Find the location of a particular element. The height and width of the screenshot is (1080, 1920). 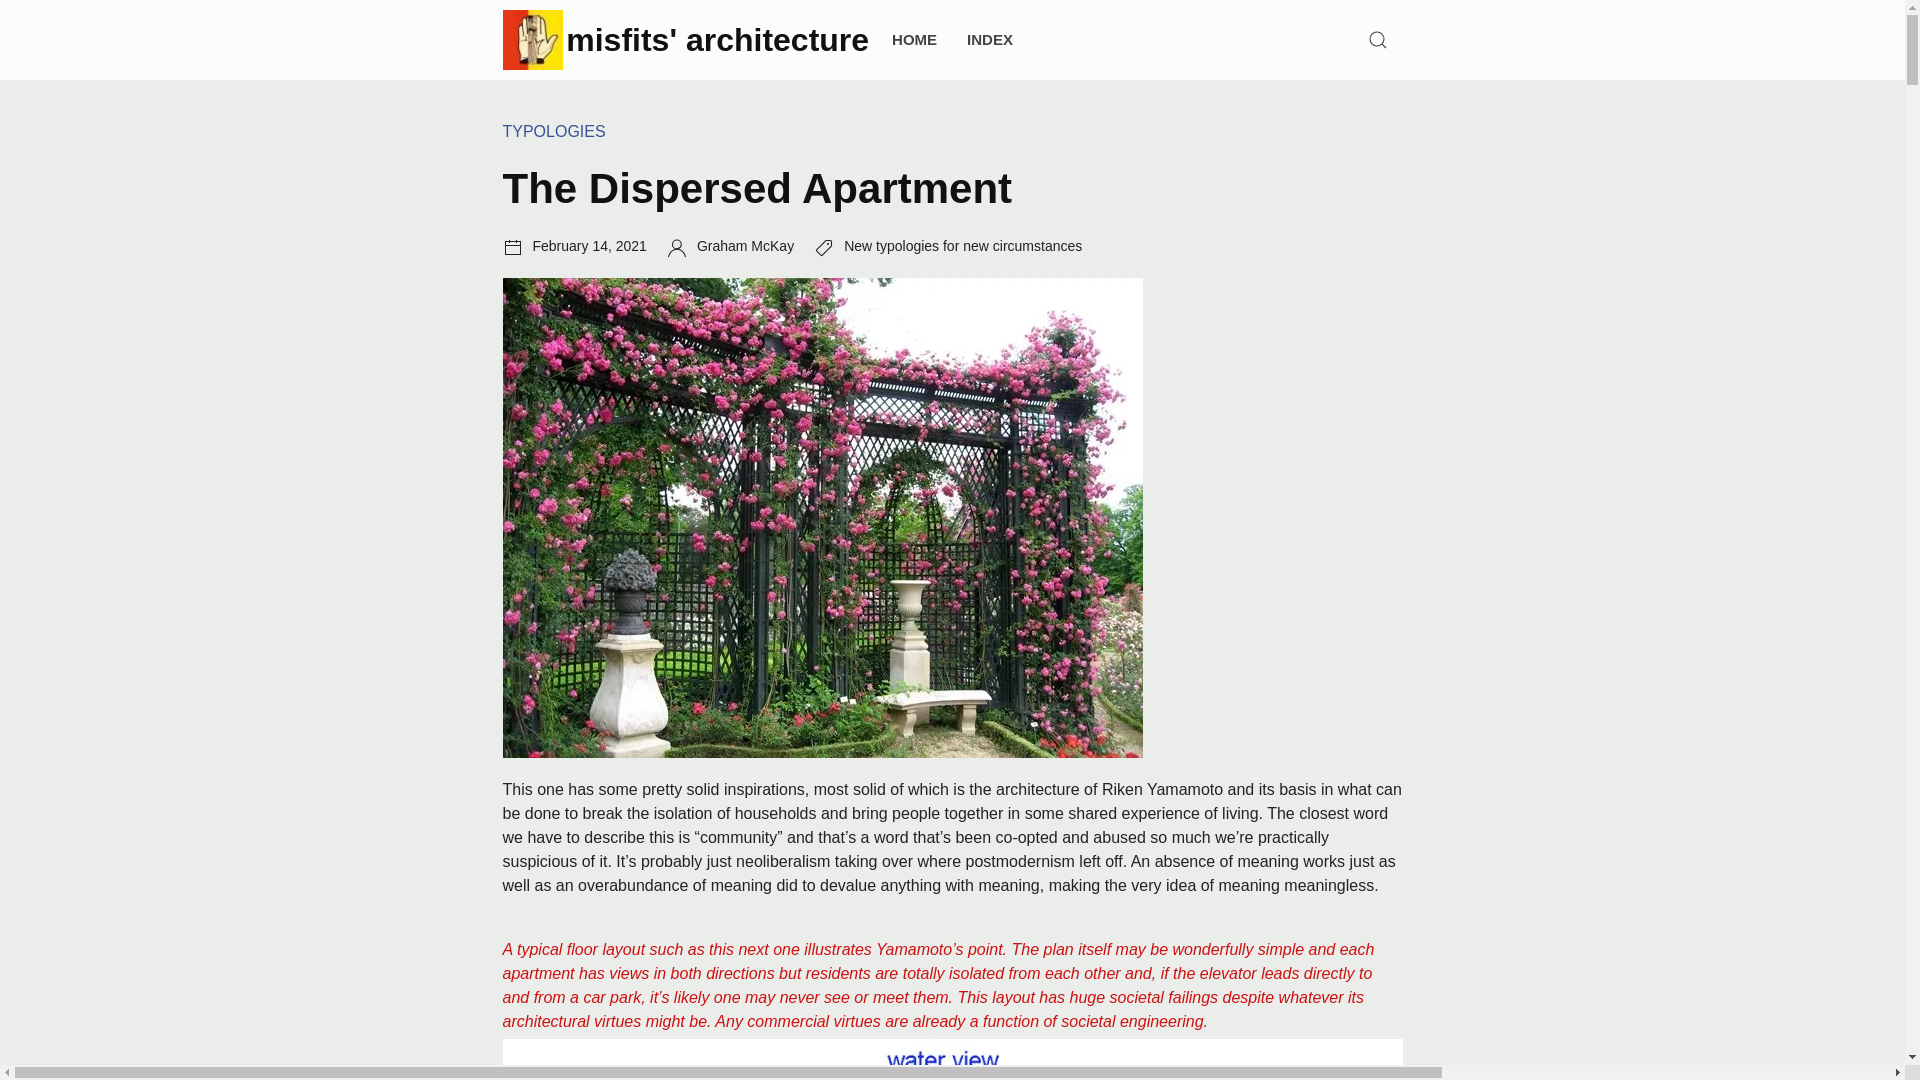

HOME is located at coordinates (914, 40).